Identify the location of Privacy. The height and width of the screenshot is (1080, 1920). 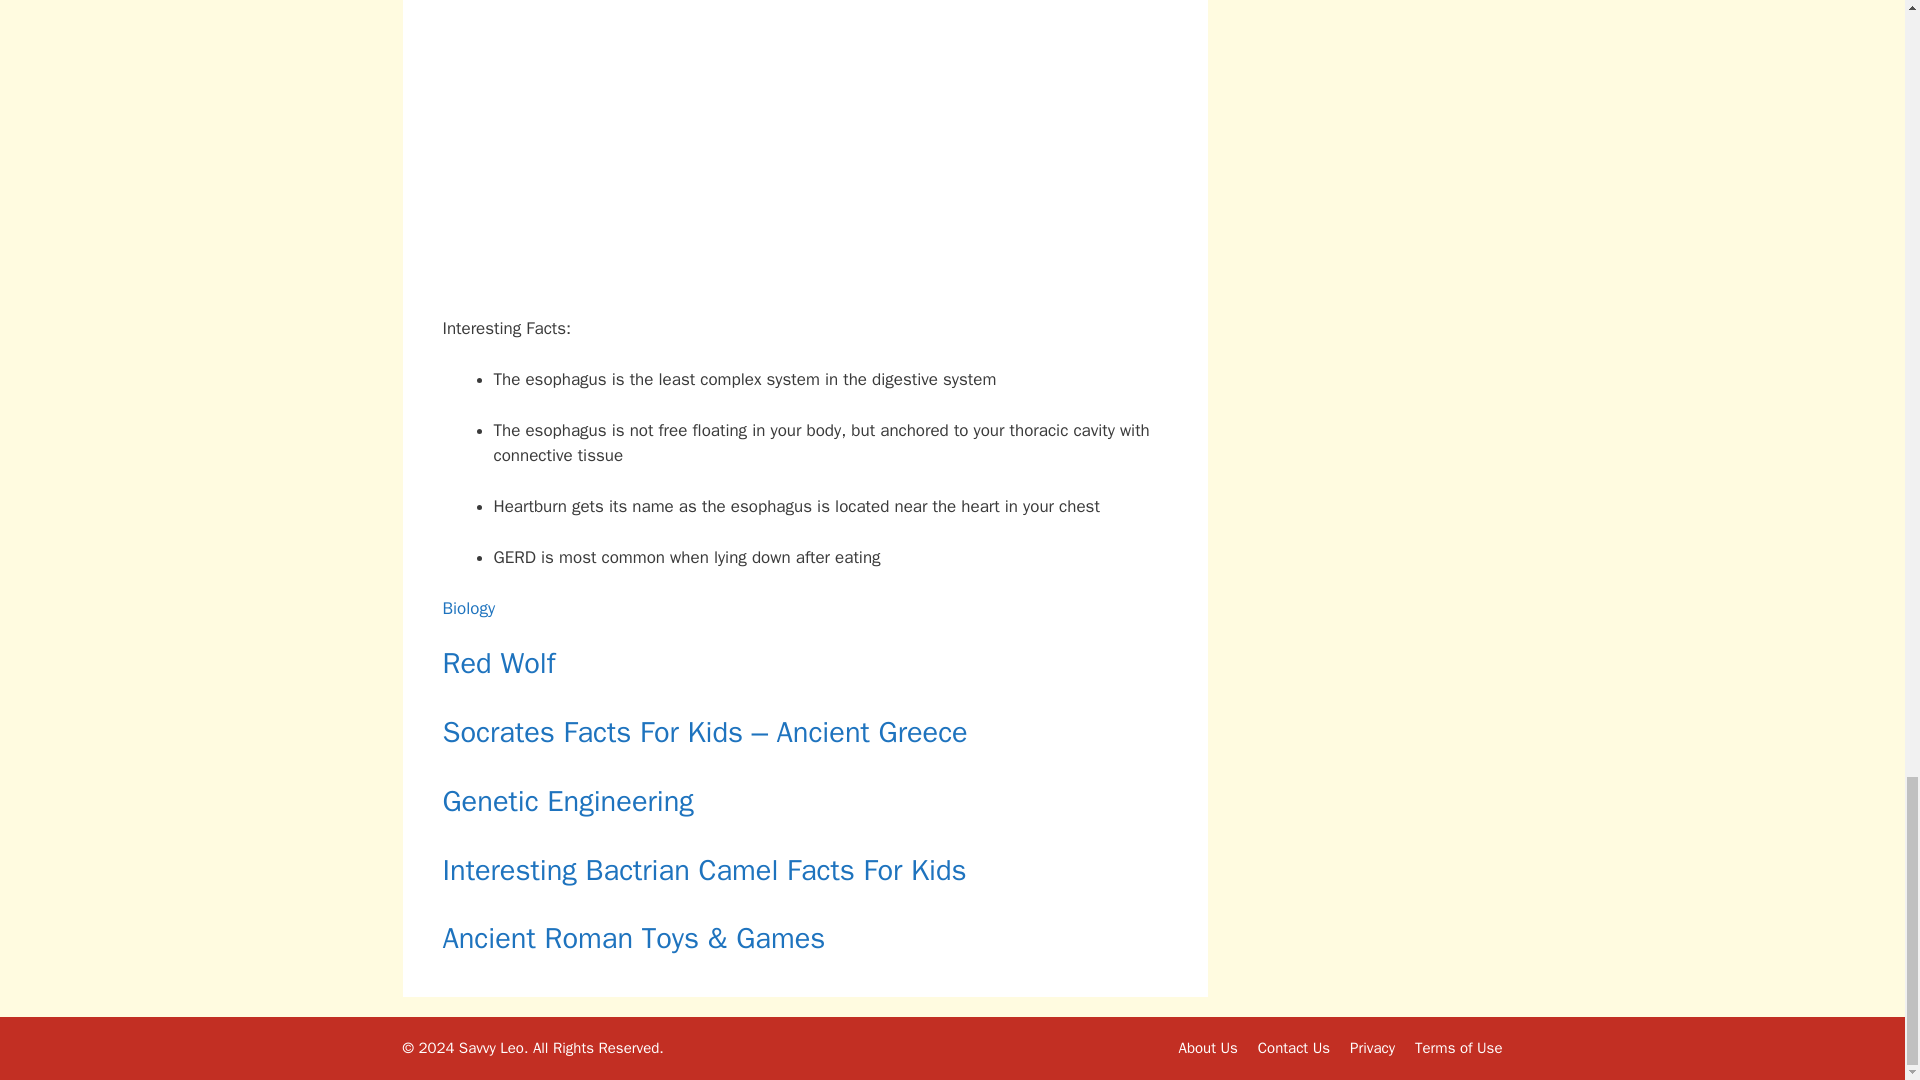
(1372, 1048).